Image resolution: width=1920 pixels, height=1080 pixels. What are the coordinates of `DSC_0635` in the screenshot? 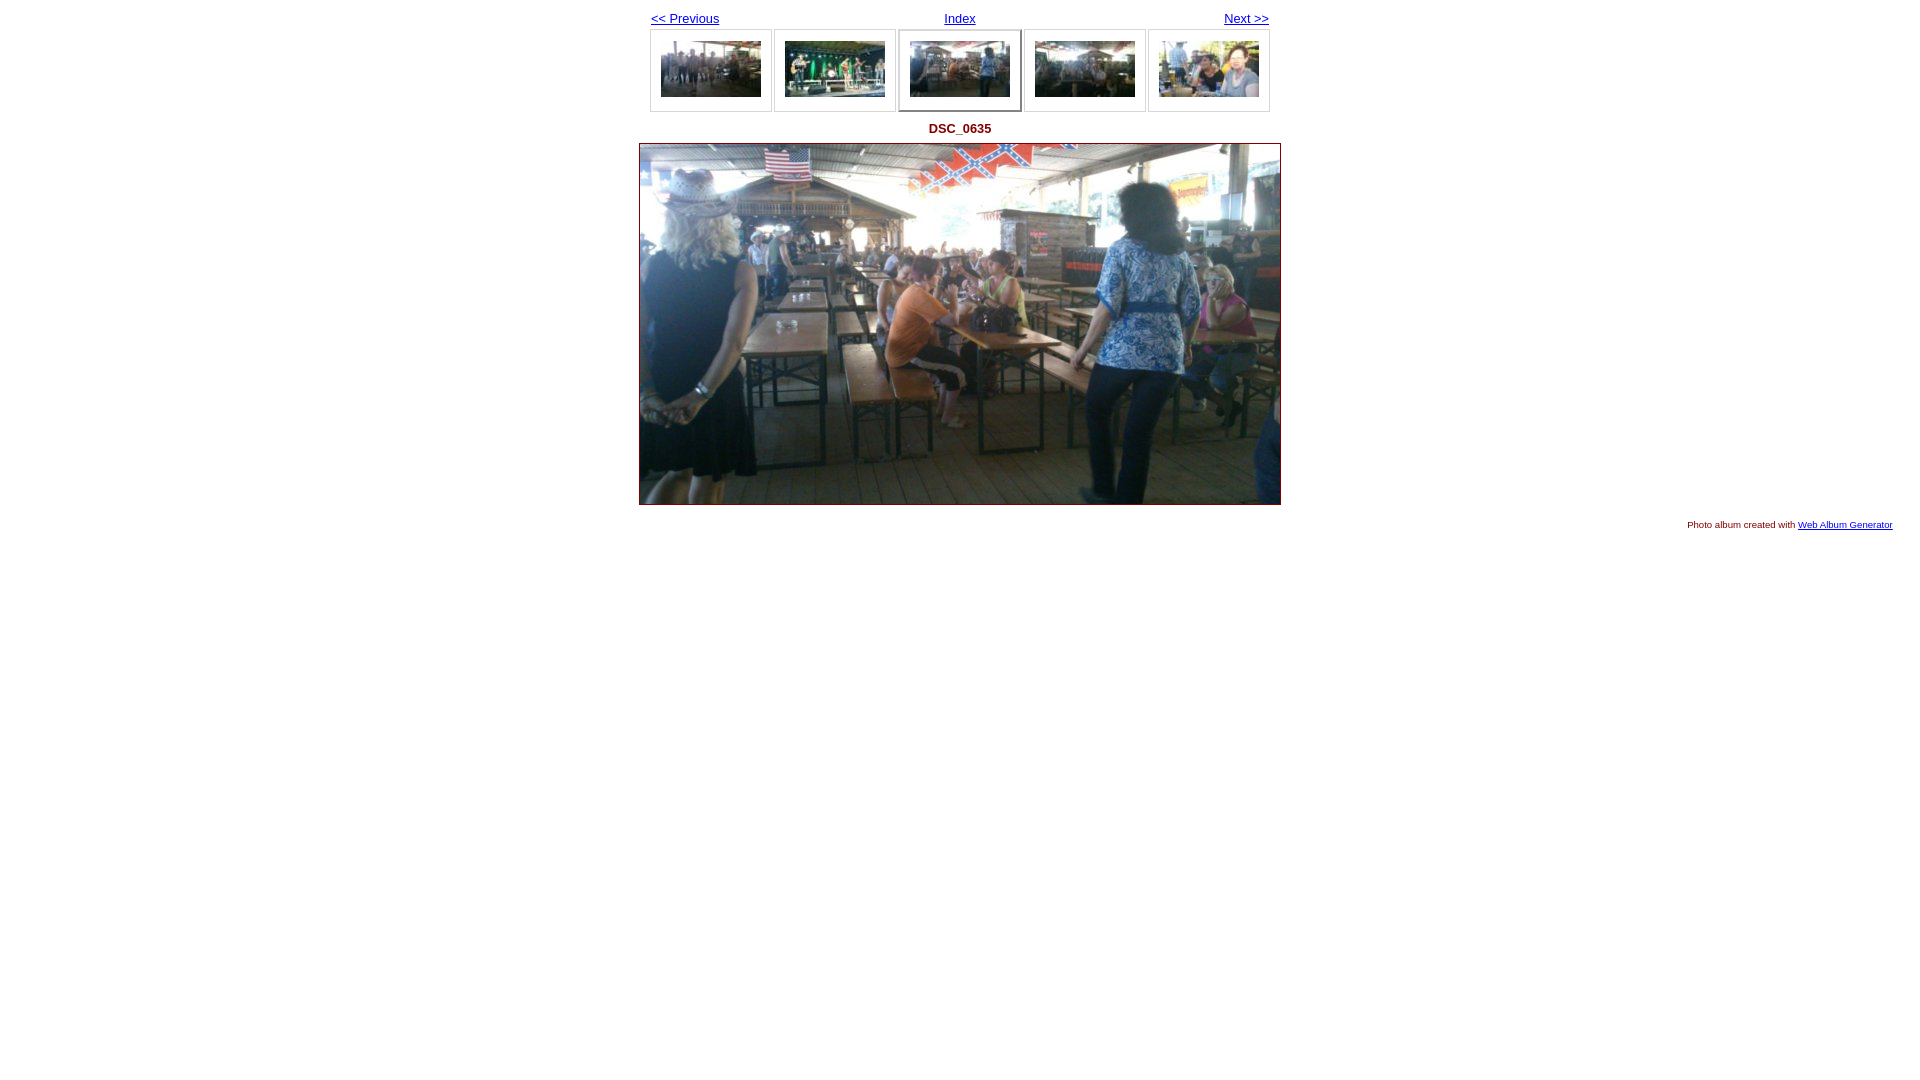 It's located at (960, 69).